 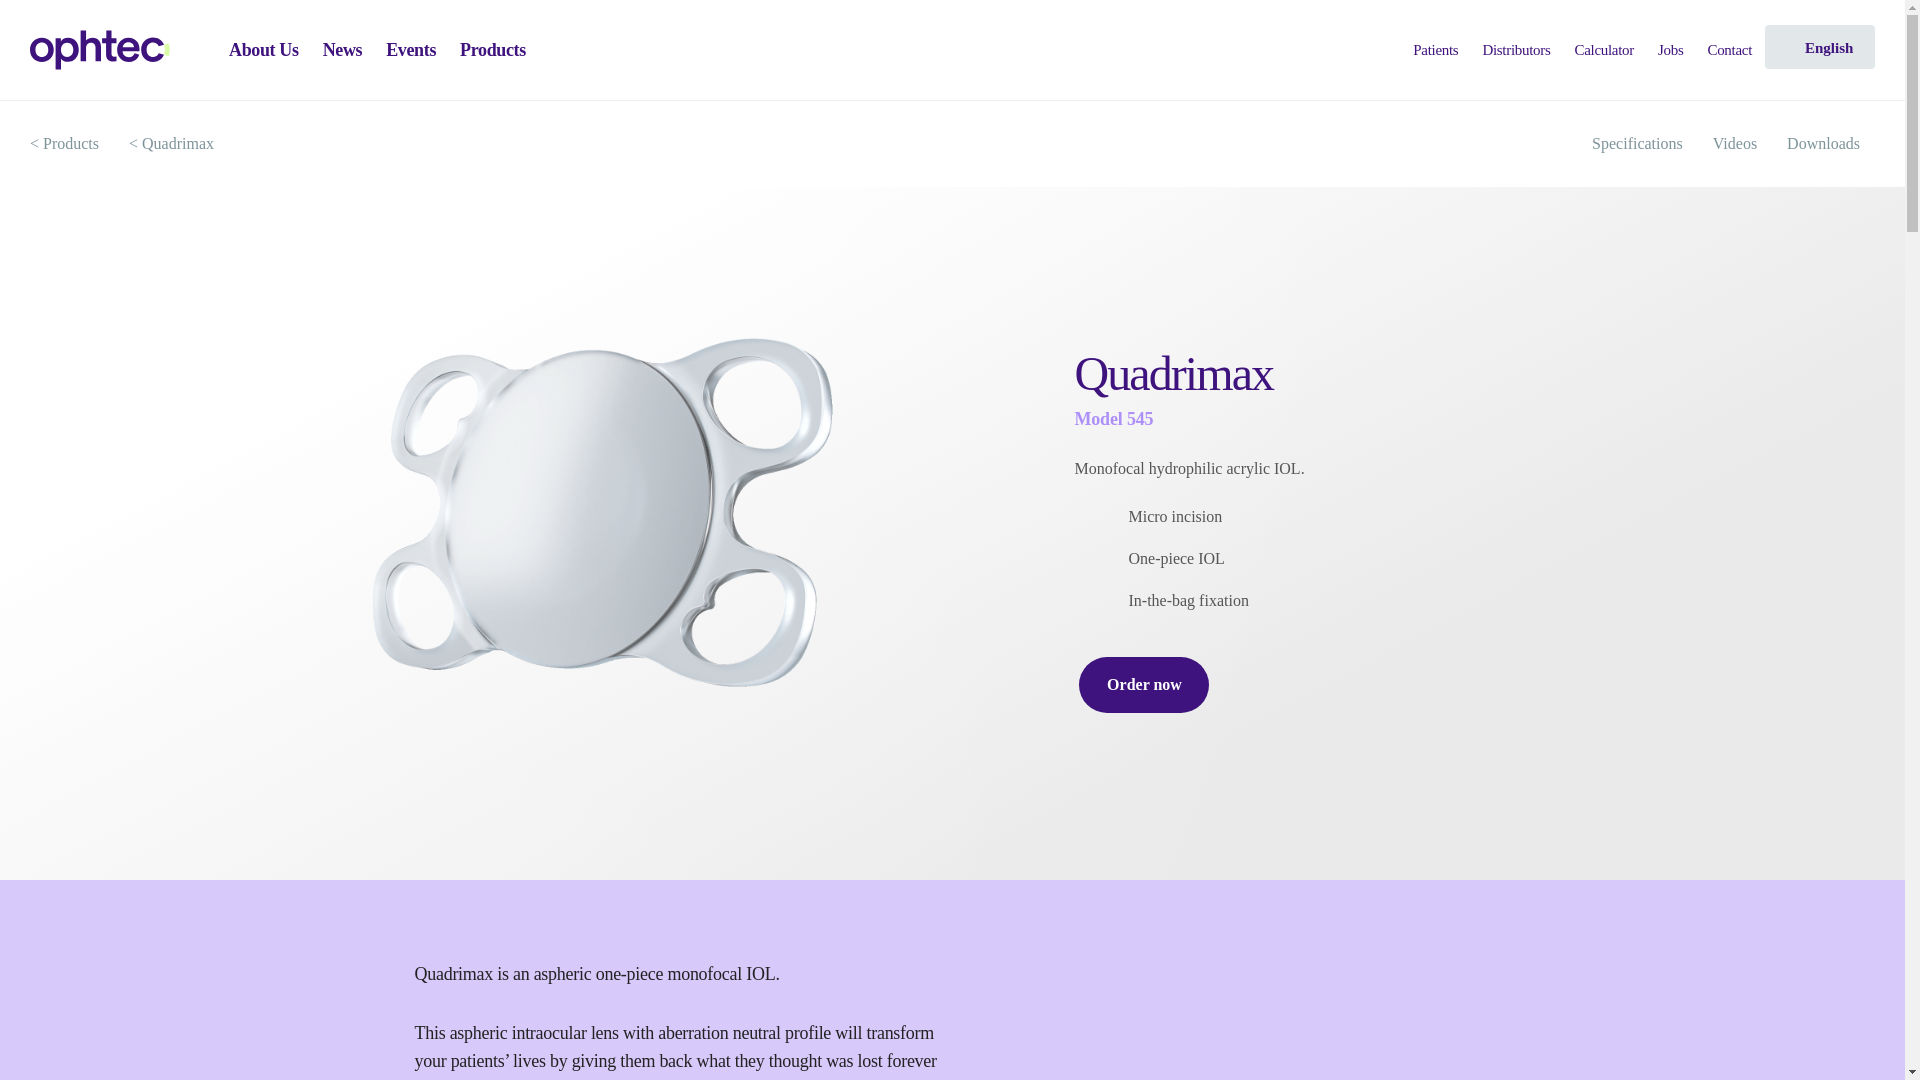 I want to click on Products, so click(x=493, y=50).